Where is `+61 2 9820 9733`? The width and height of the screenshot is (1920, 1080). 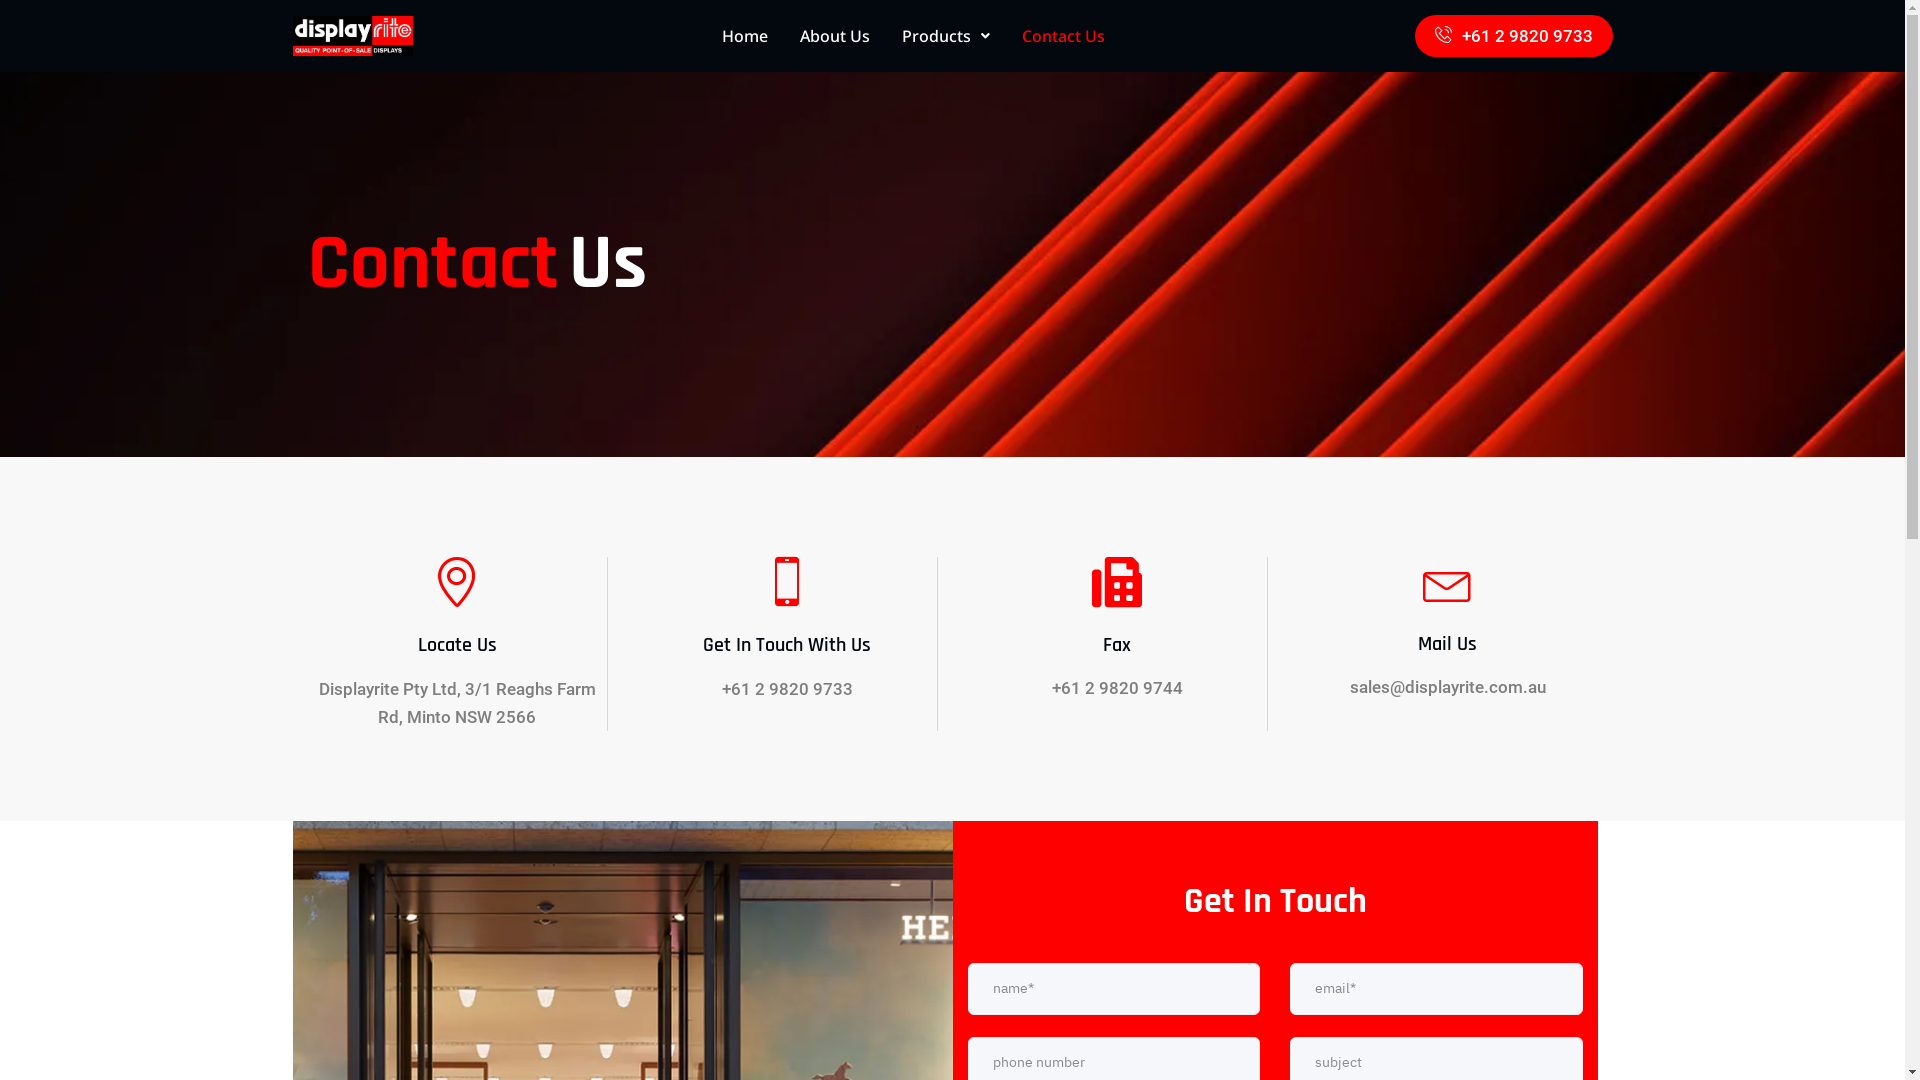
+61 2 9820 9733 is located at coordinates (788, 689).